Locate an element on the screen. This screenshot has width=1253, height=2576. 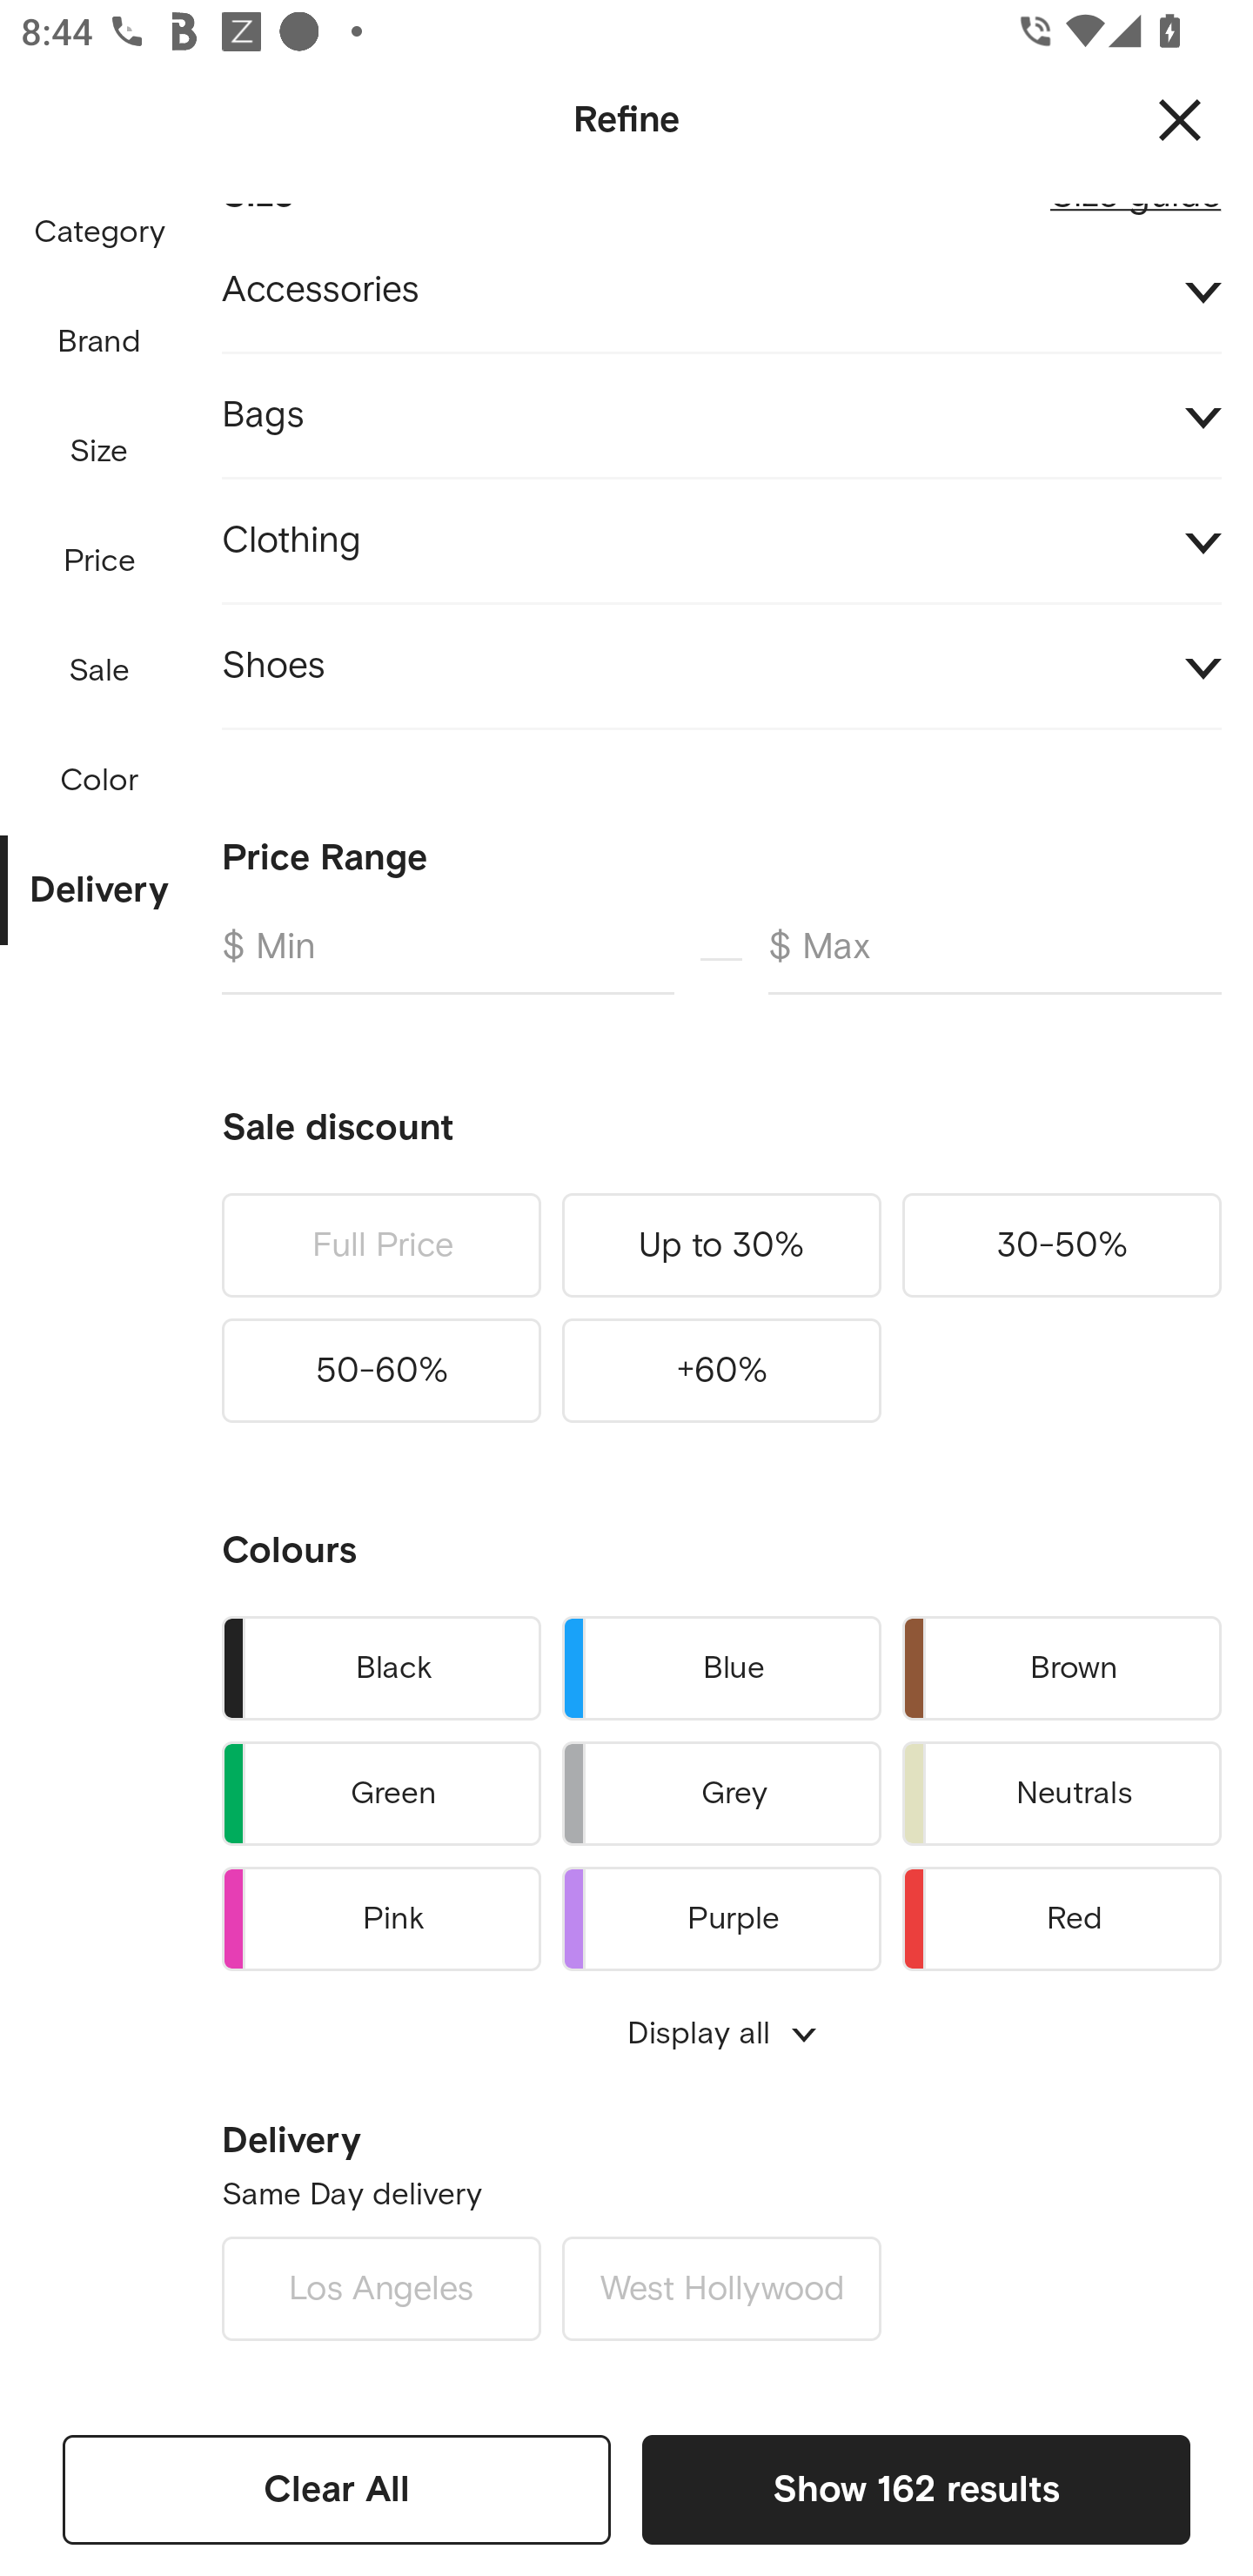
Grey is located at coordinates (721, 1794).